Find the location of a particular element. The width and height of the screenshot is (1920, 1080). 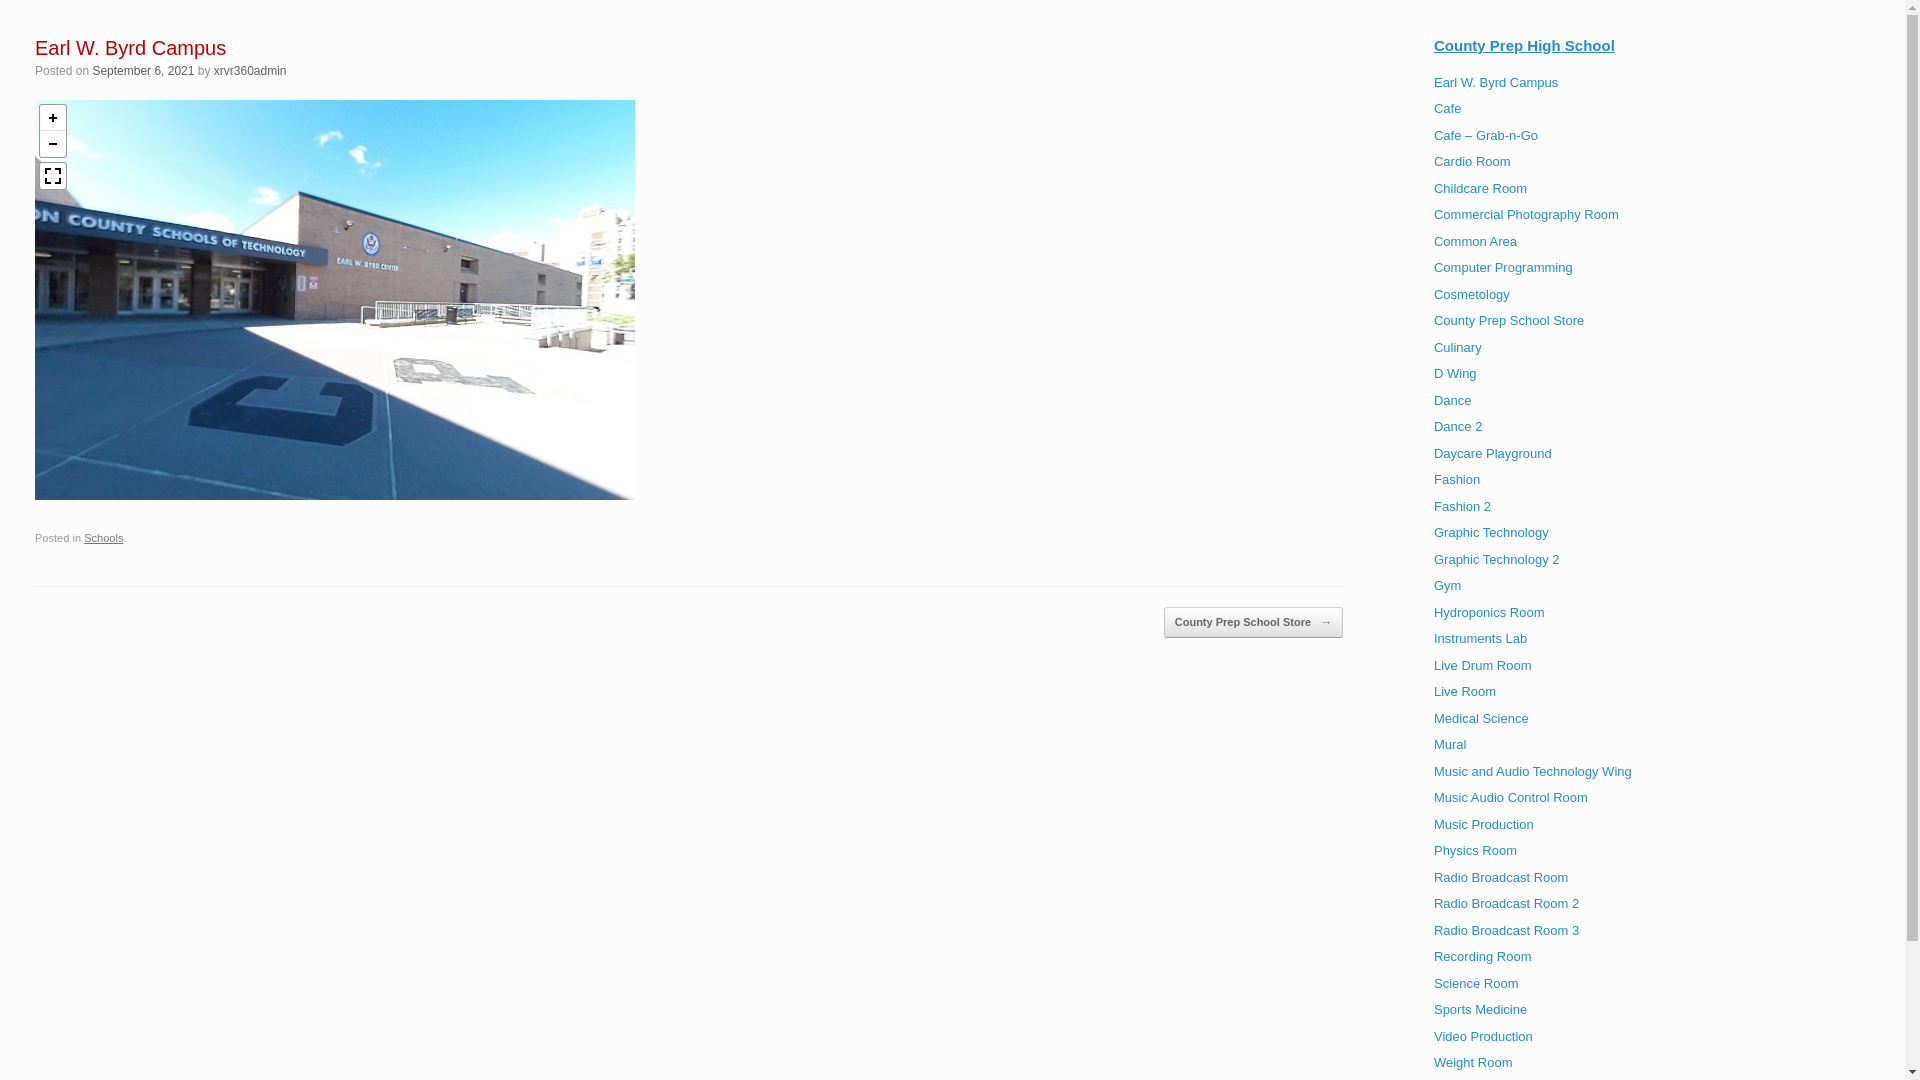

Live Room is located at coordinates (1465, 692).